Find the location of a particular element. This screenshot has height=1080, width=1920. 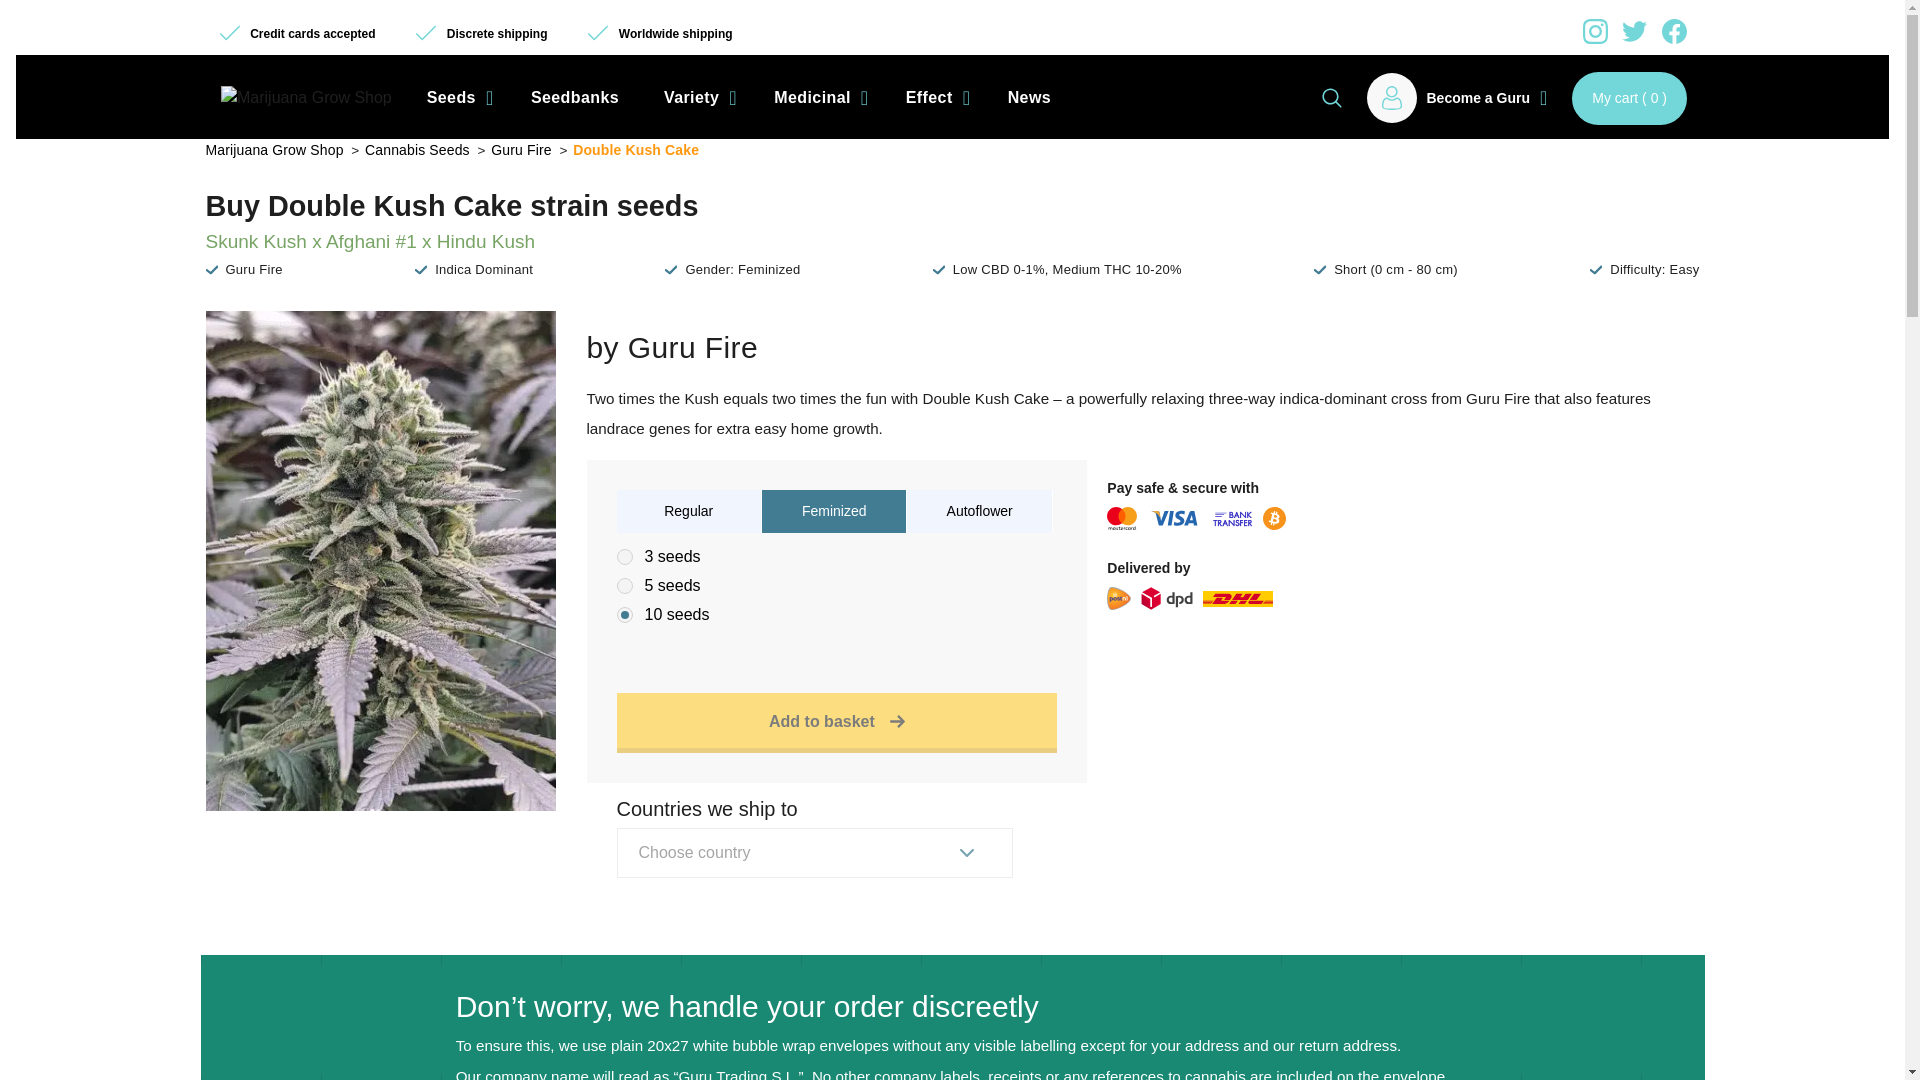

Medicinal is located at coordinates (818, 98).